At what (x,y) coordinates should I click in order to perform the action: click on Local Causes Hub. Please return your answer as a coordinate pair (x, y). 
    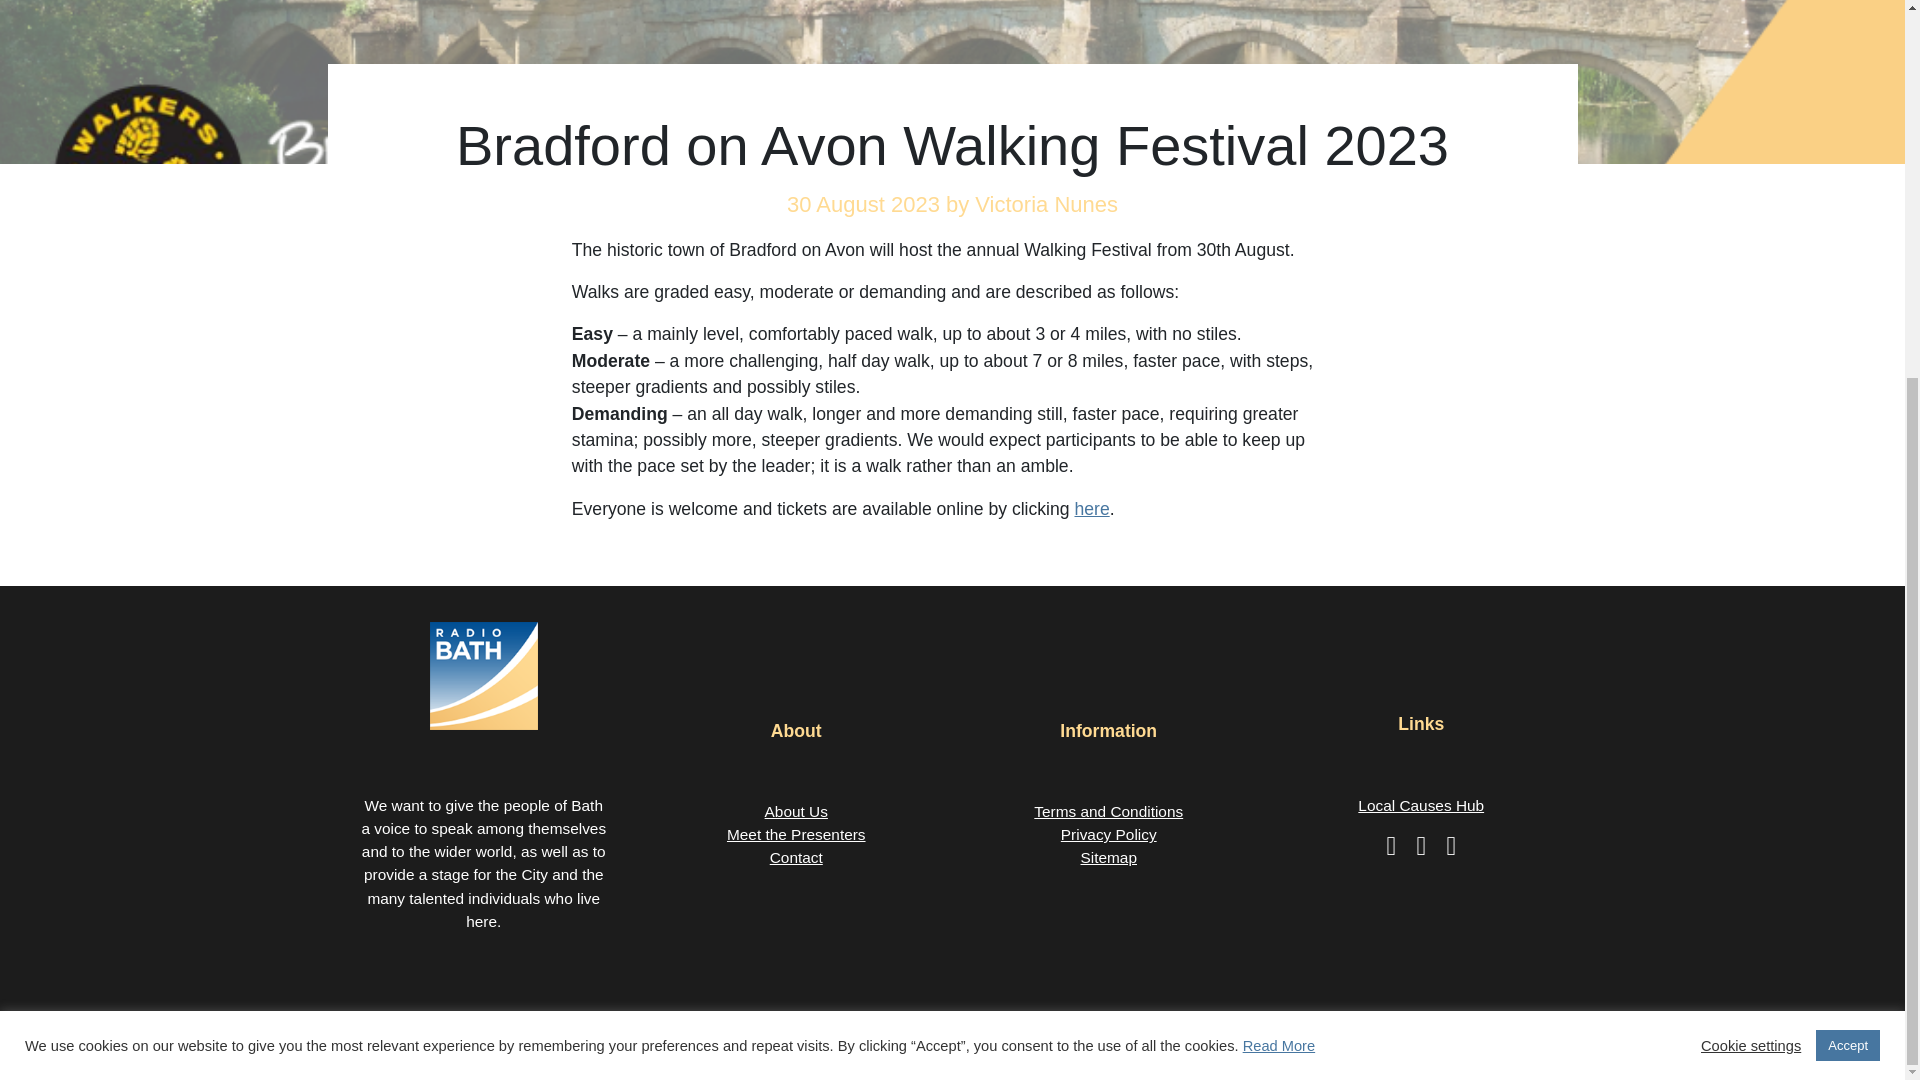
    Looking at the image, I should click on (1420, 806).